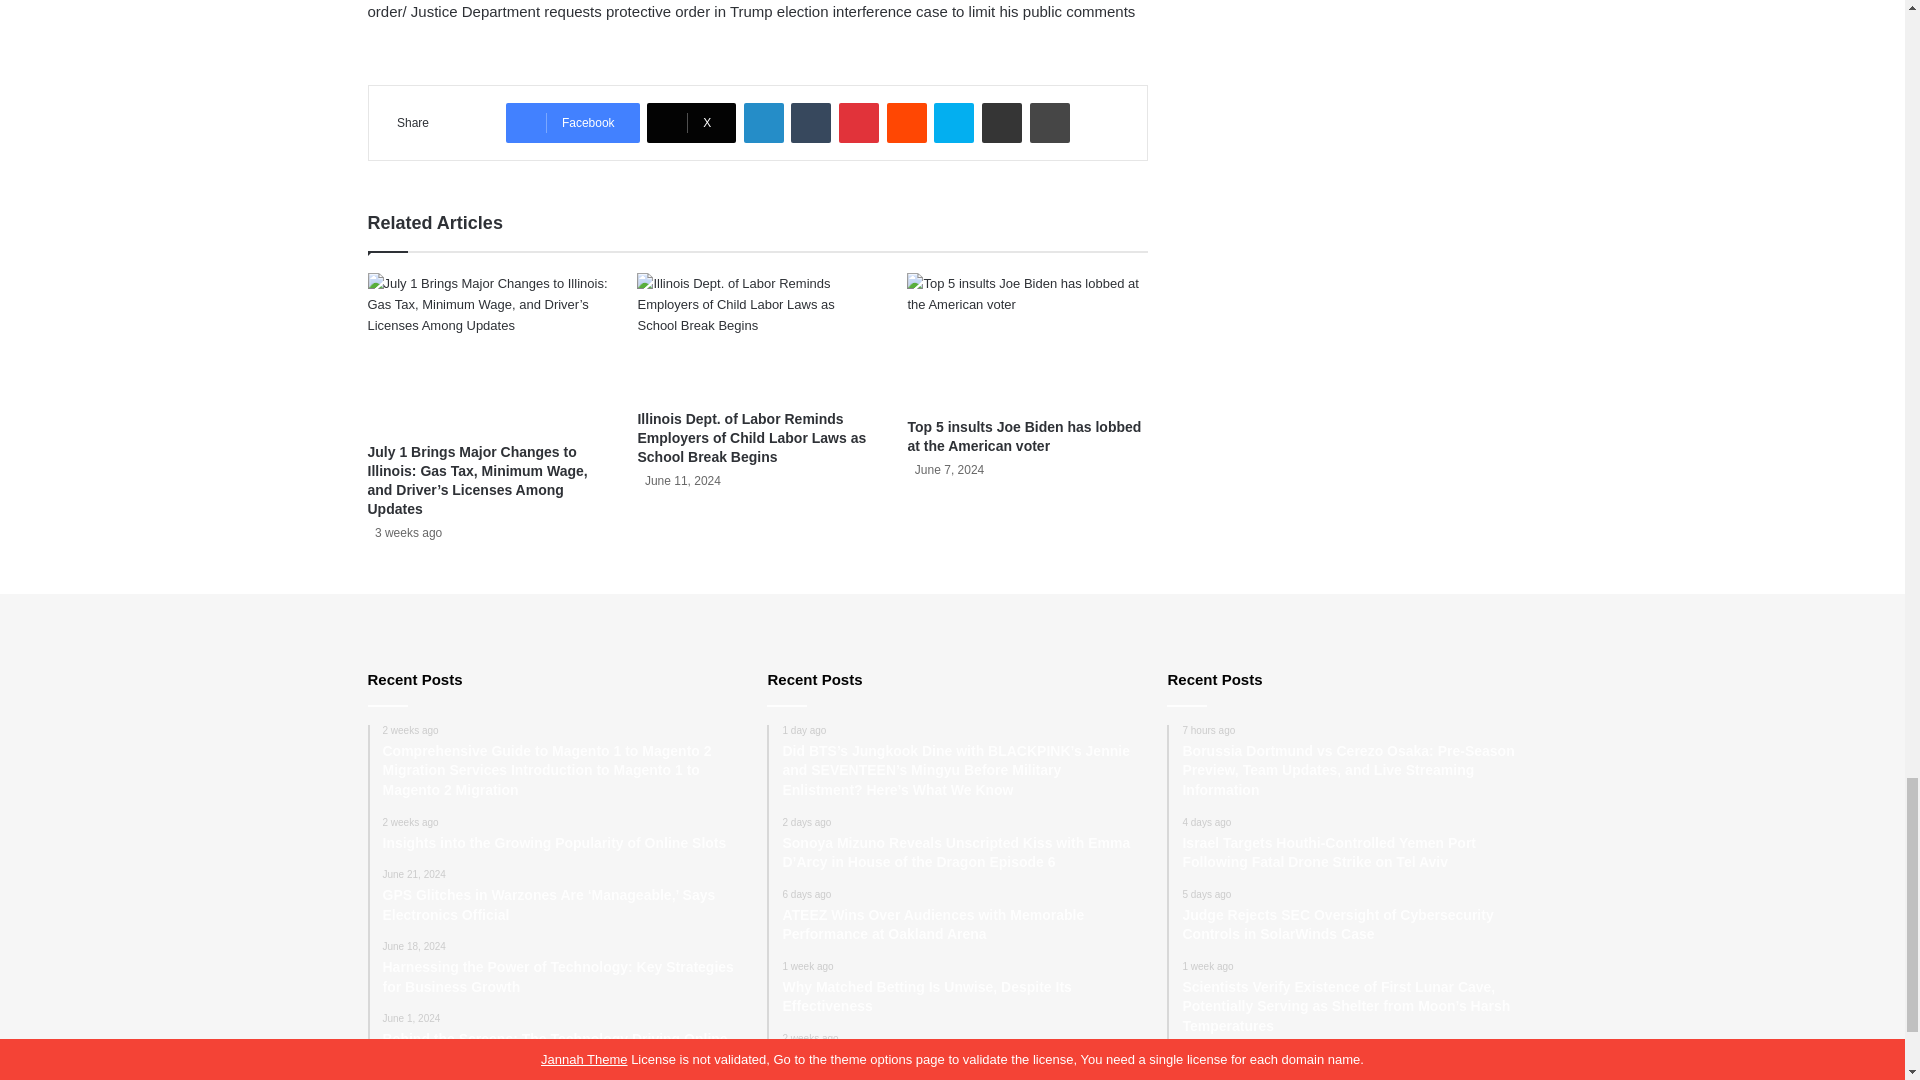  Describe the element at coordinates (764, 122) in the screenshot. I see `LinkedIn` at that location.